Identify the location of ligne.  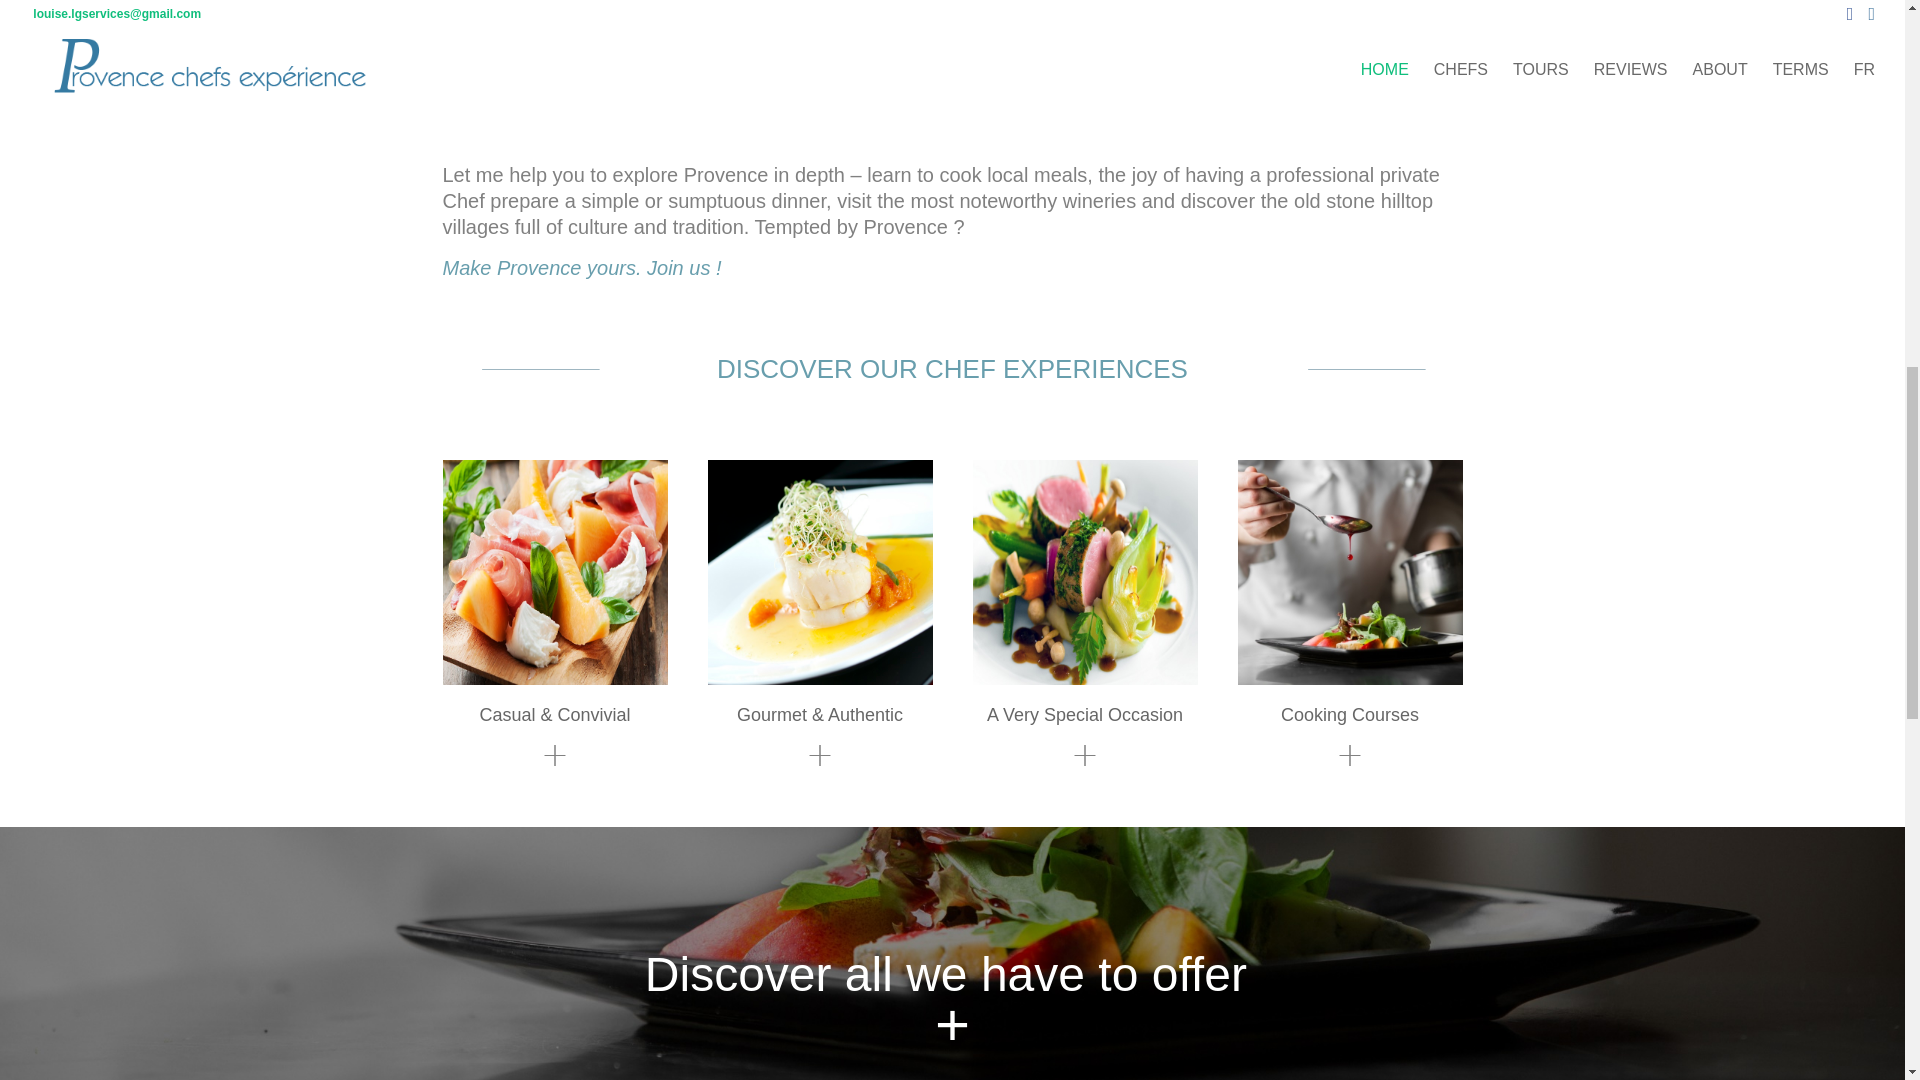
(1365, 369).